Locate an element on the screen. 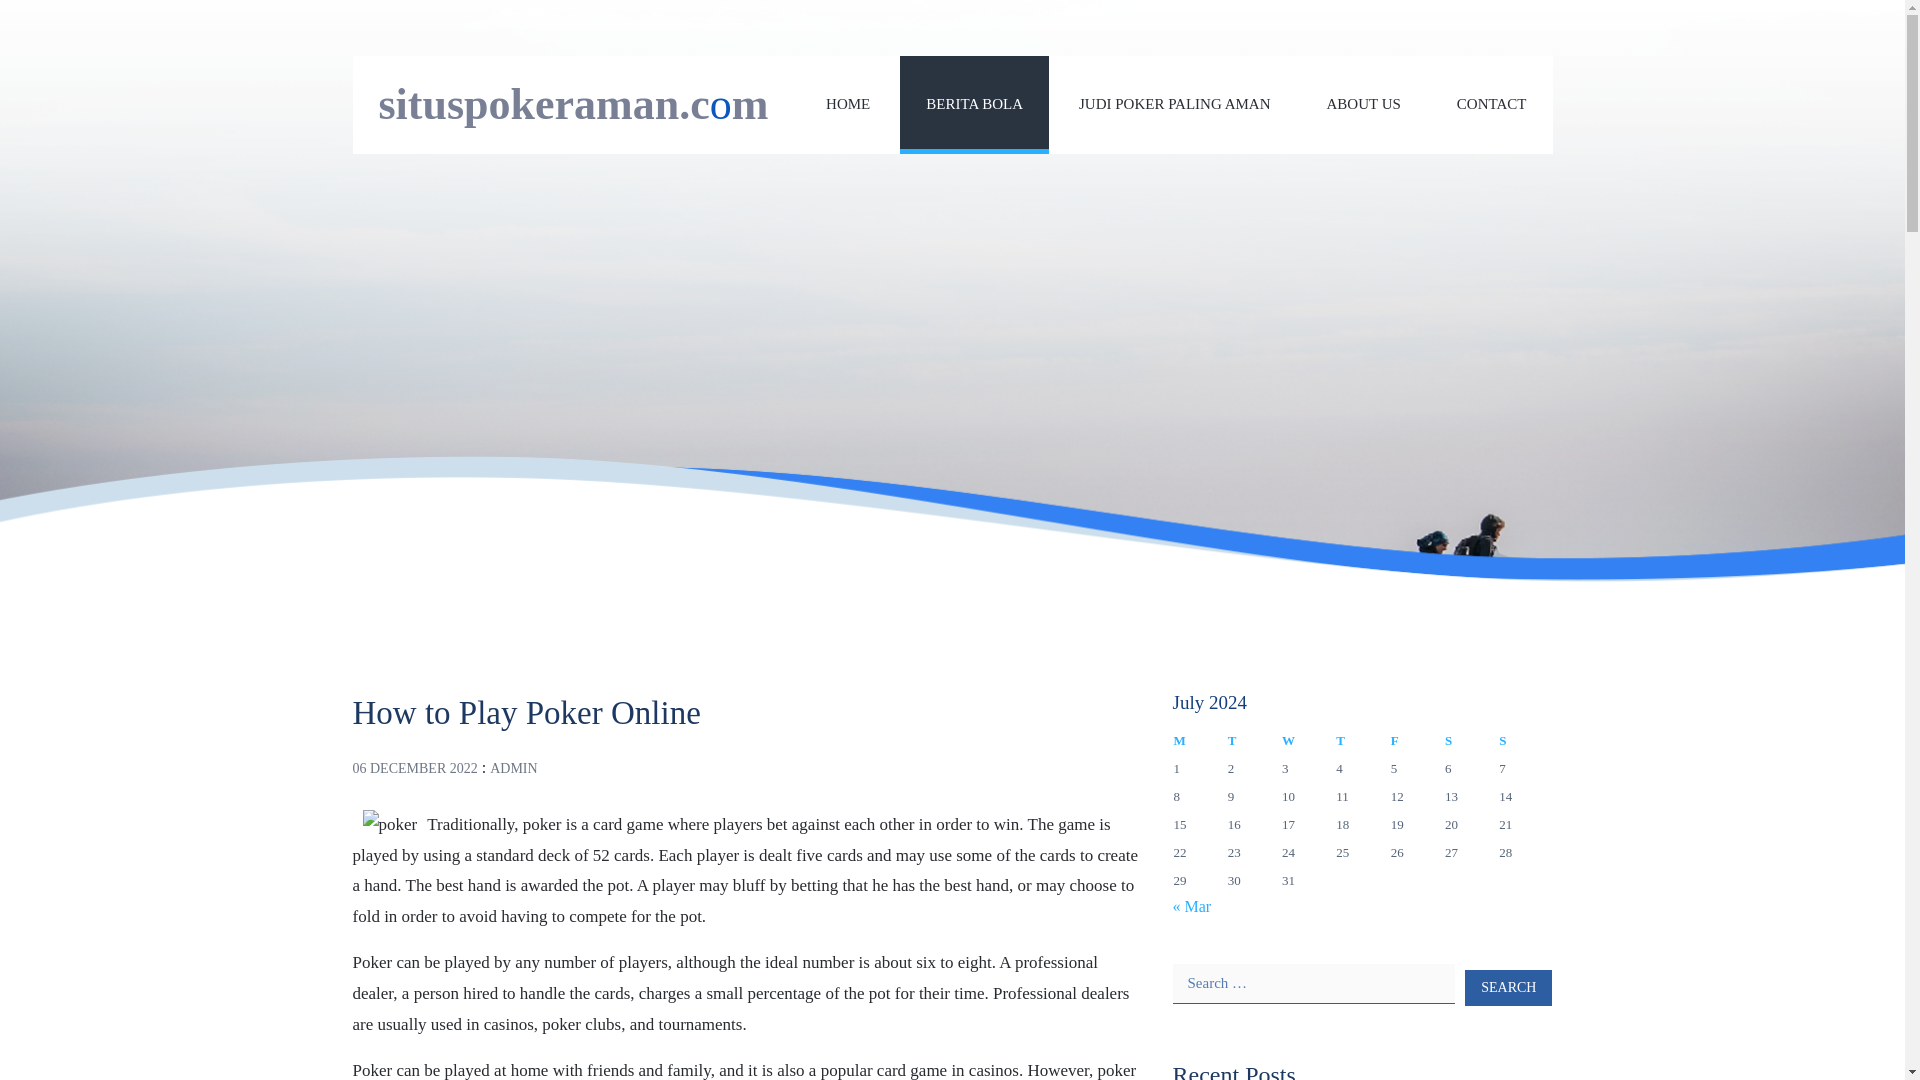 The image size is (1920, 1080). Friday is located at coordinates (1416, 740).